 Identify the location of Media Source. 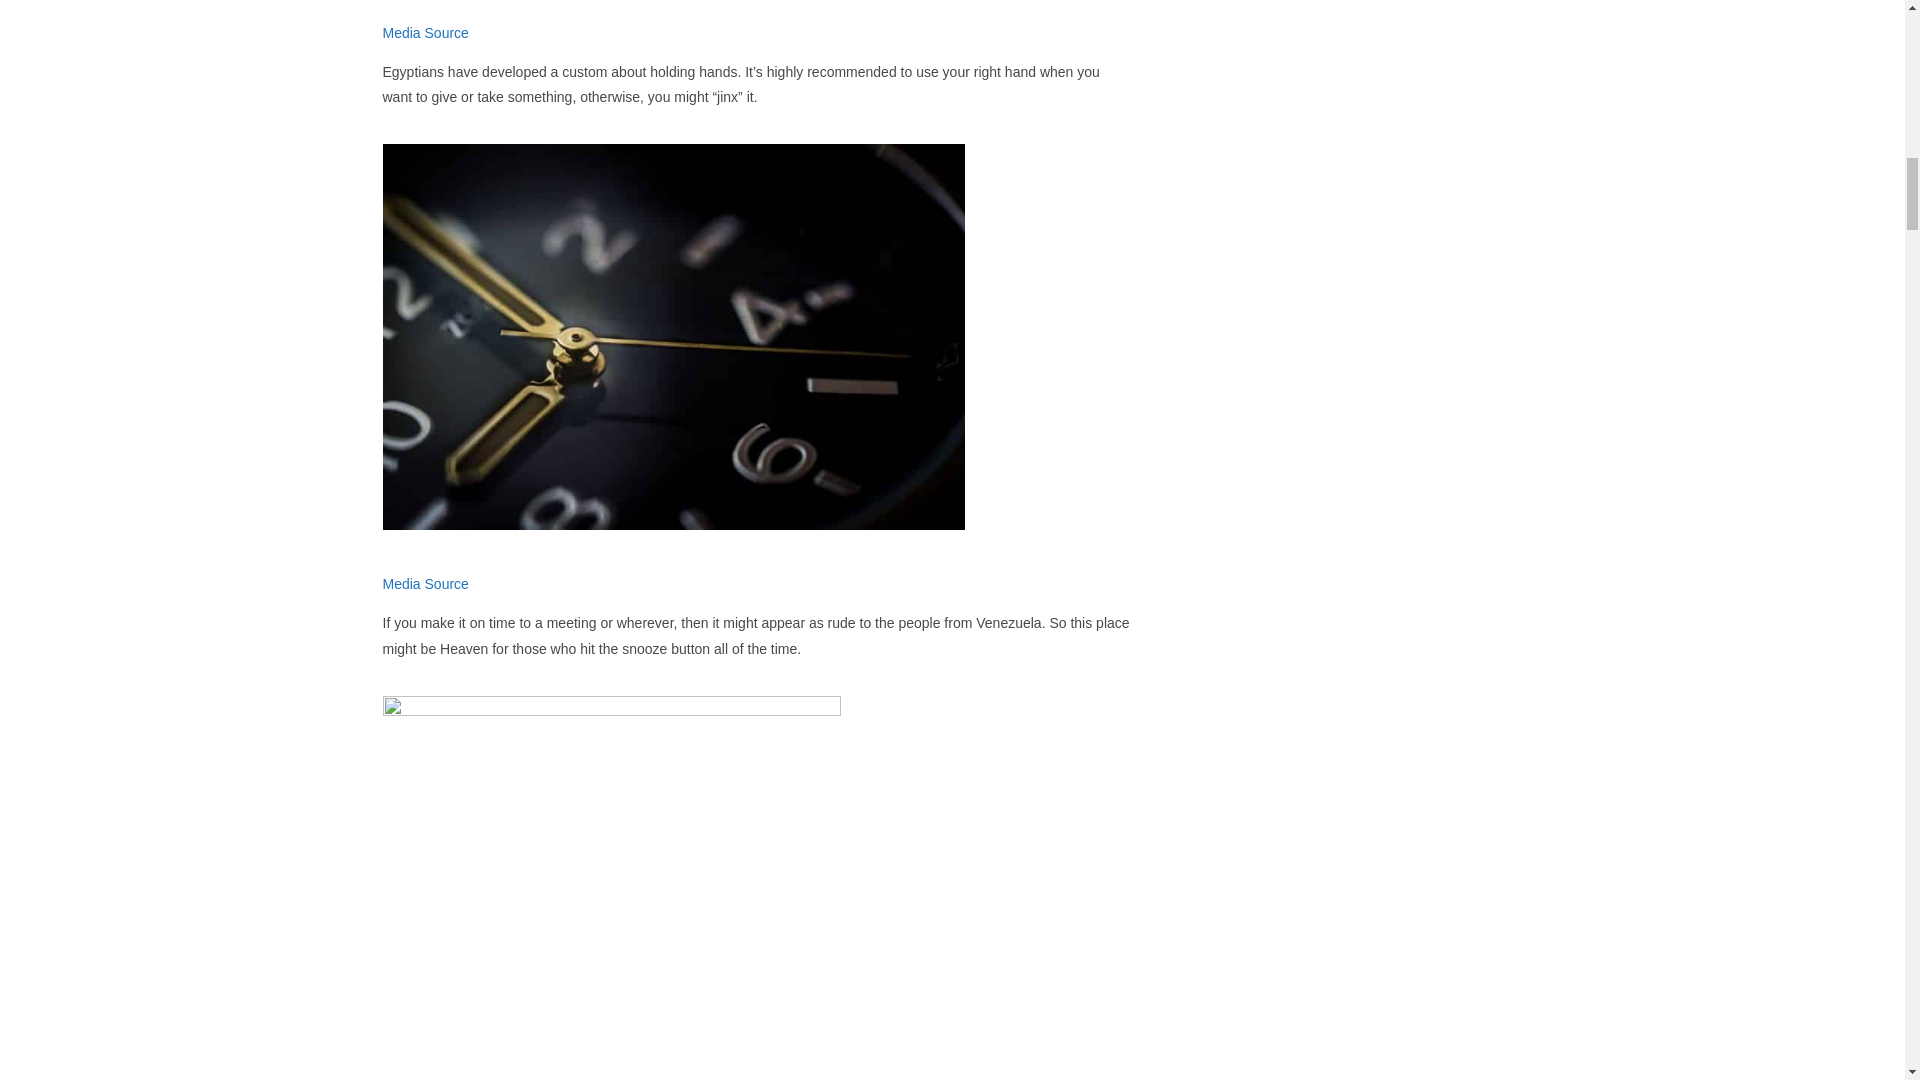
(425, 583).